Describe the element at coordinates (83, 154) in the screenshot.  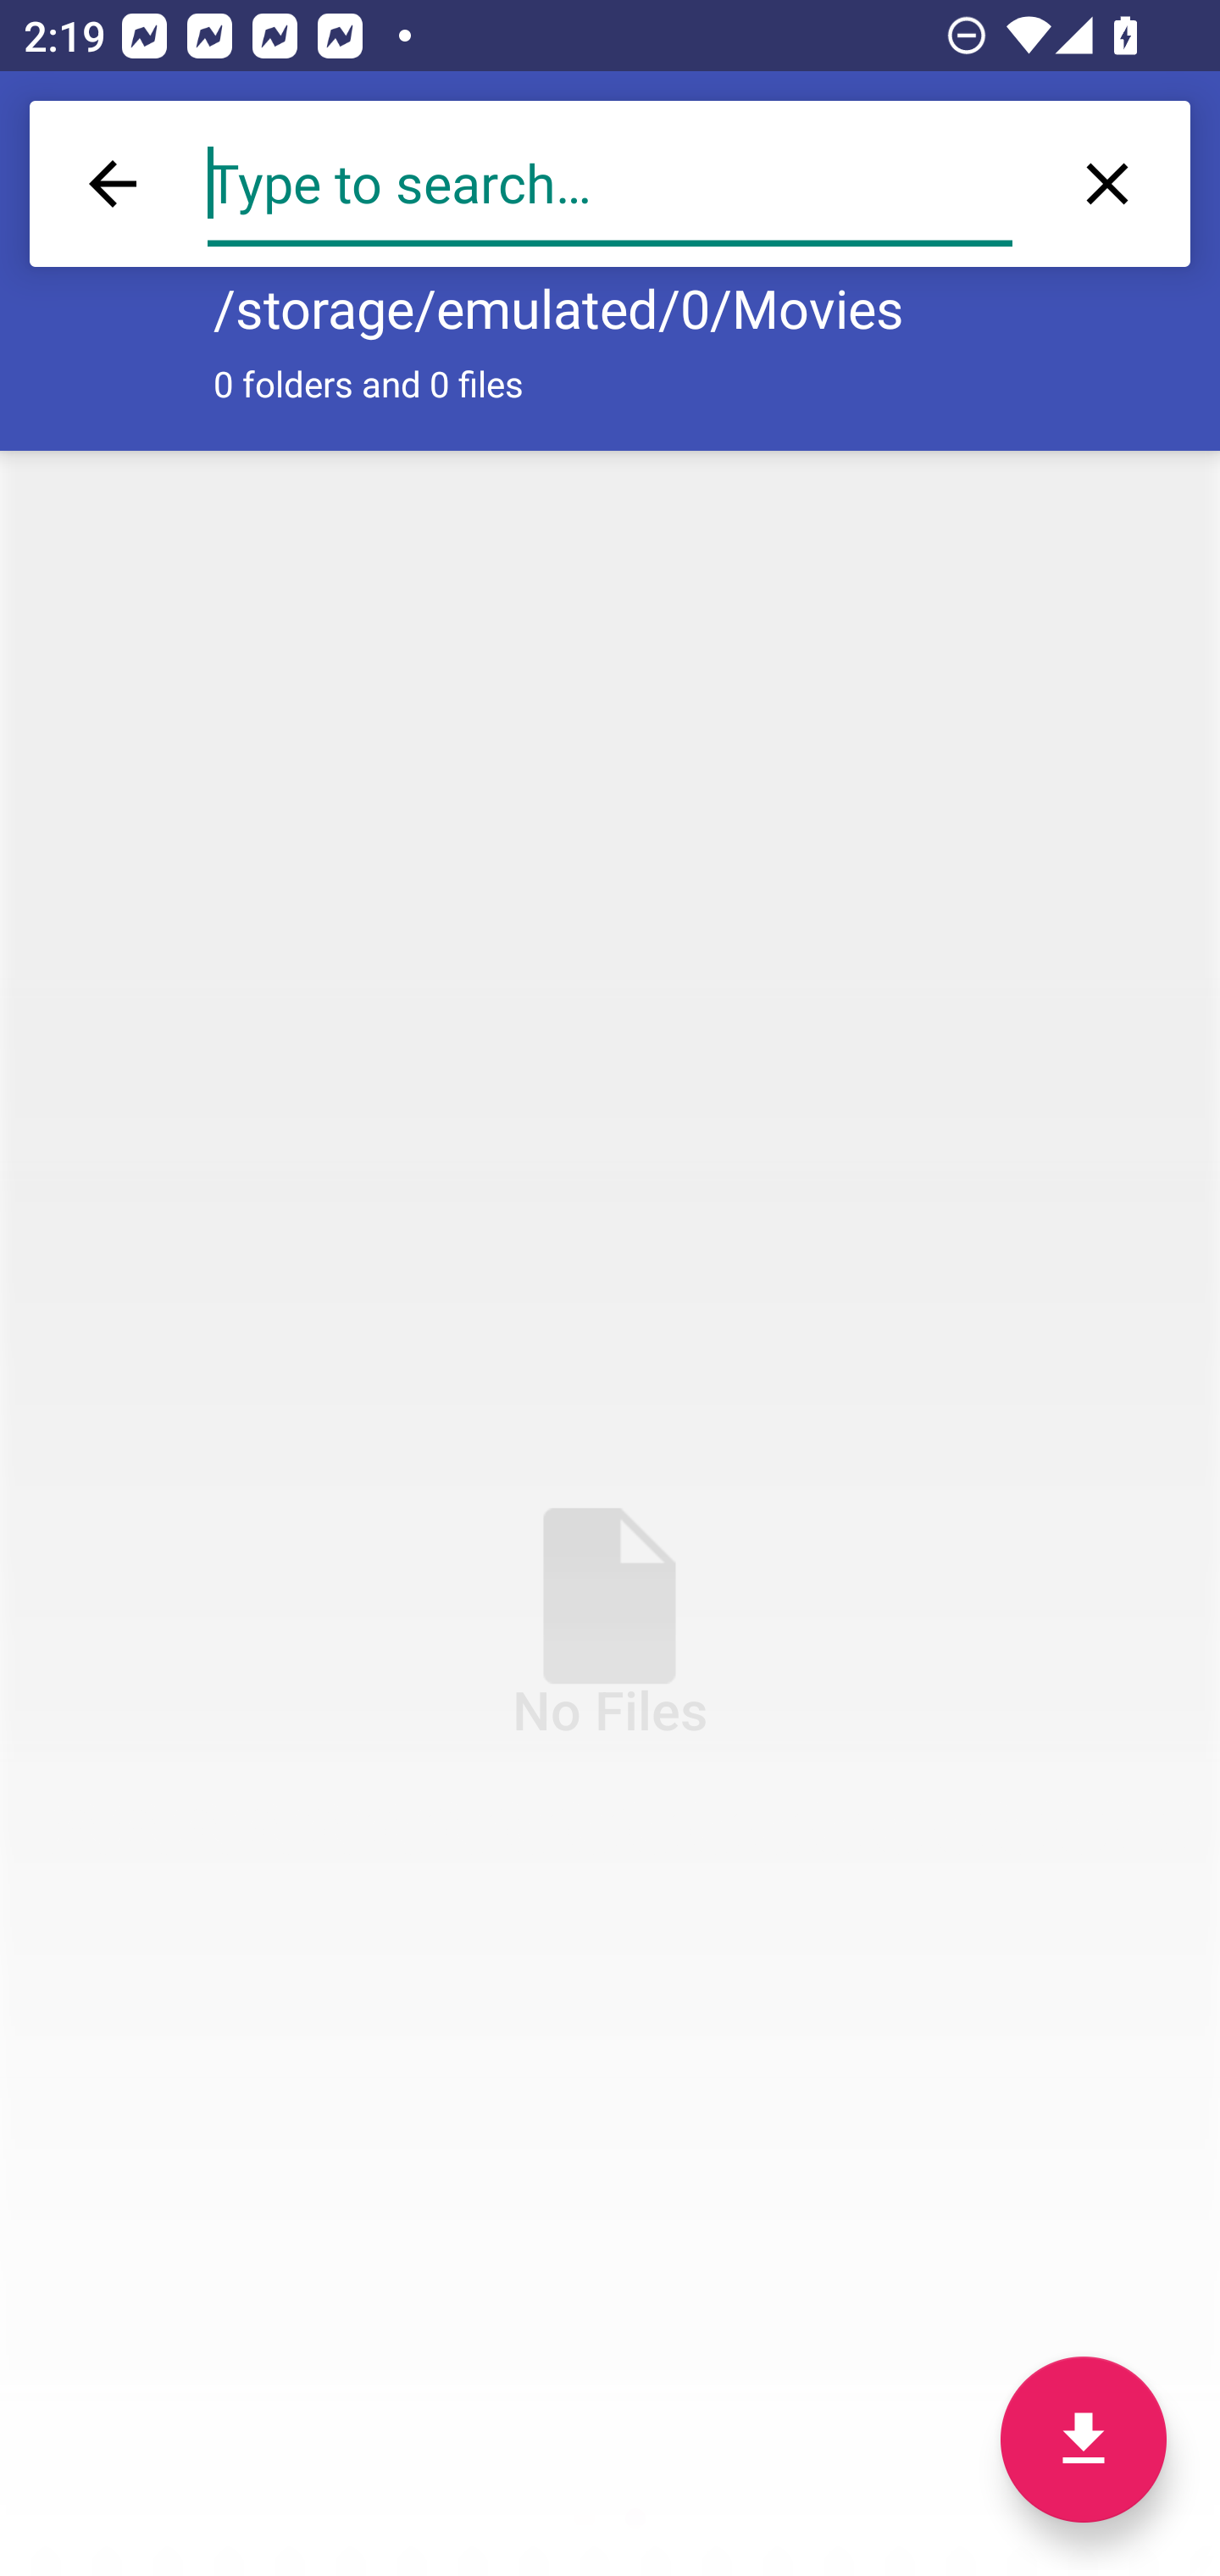
I see `Navigate up` at that location.